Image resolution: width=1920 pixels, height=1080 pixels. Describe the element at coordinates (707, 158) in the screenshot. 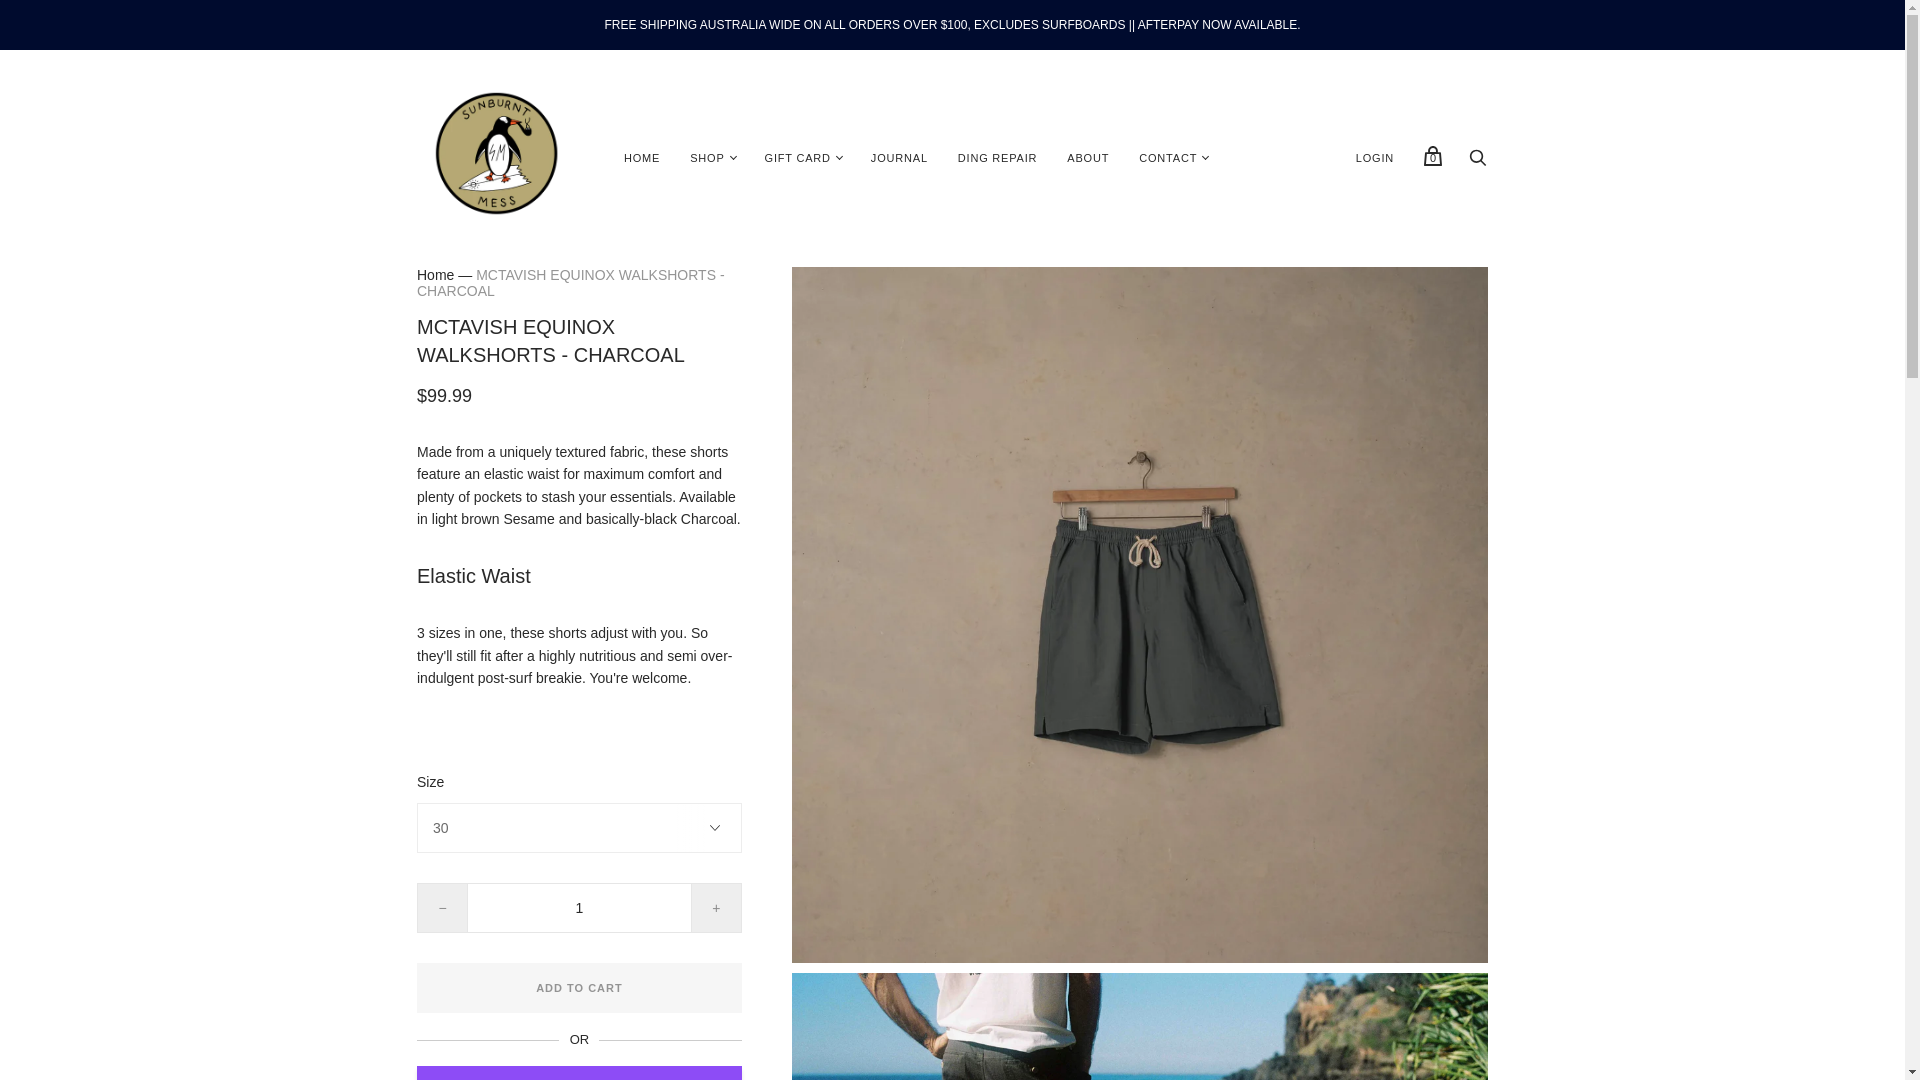

I see `SHOP` at that location.